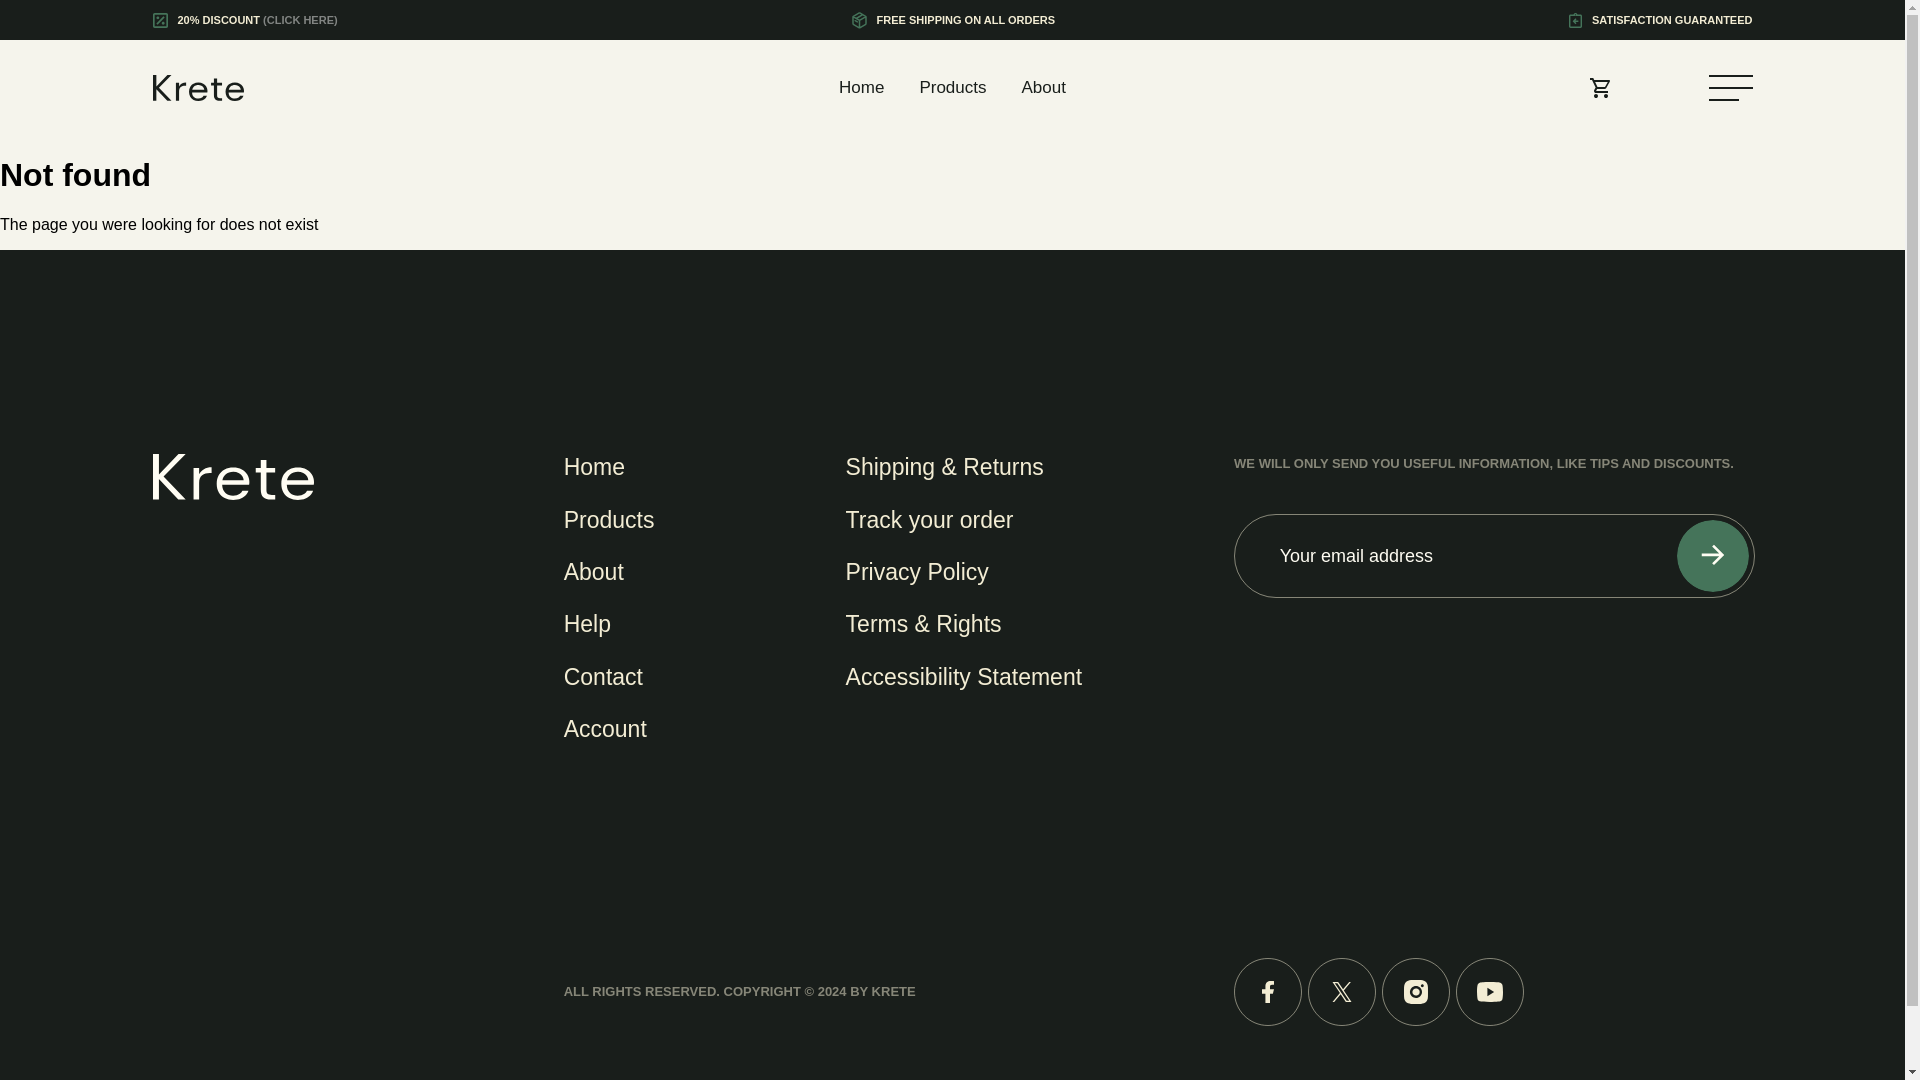 The image size is (1920, 1080). Describe the element at coordinates (587, 624) in the screenshot. I see `Help` at that location.